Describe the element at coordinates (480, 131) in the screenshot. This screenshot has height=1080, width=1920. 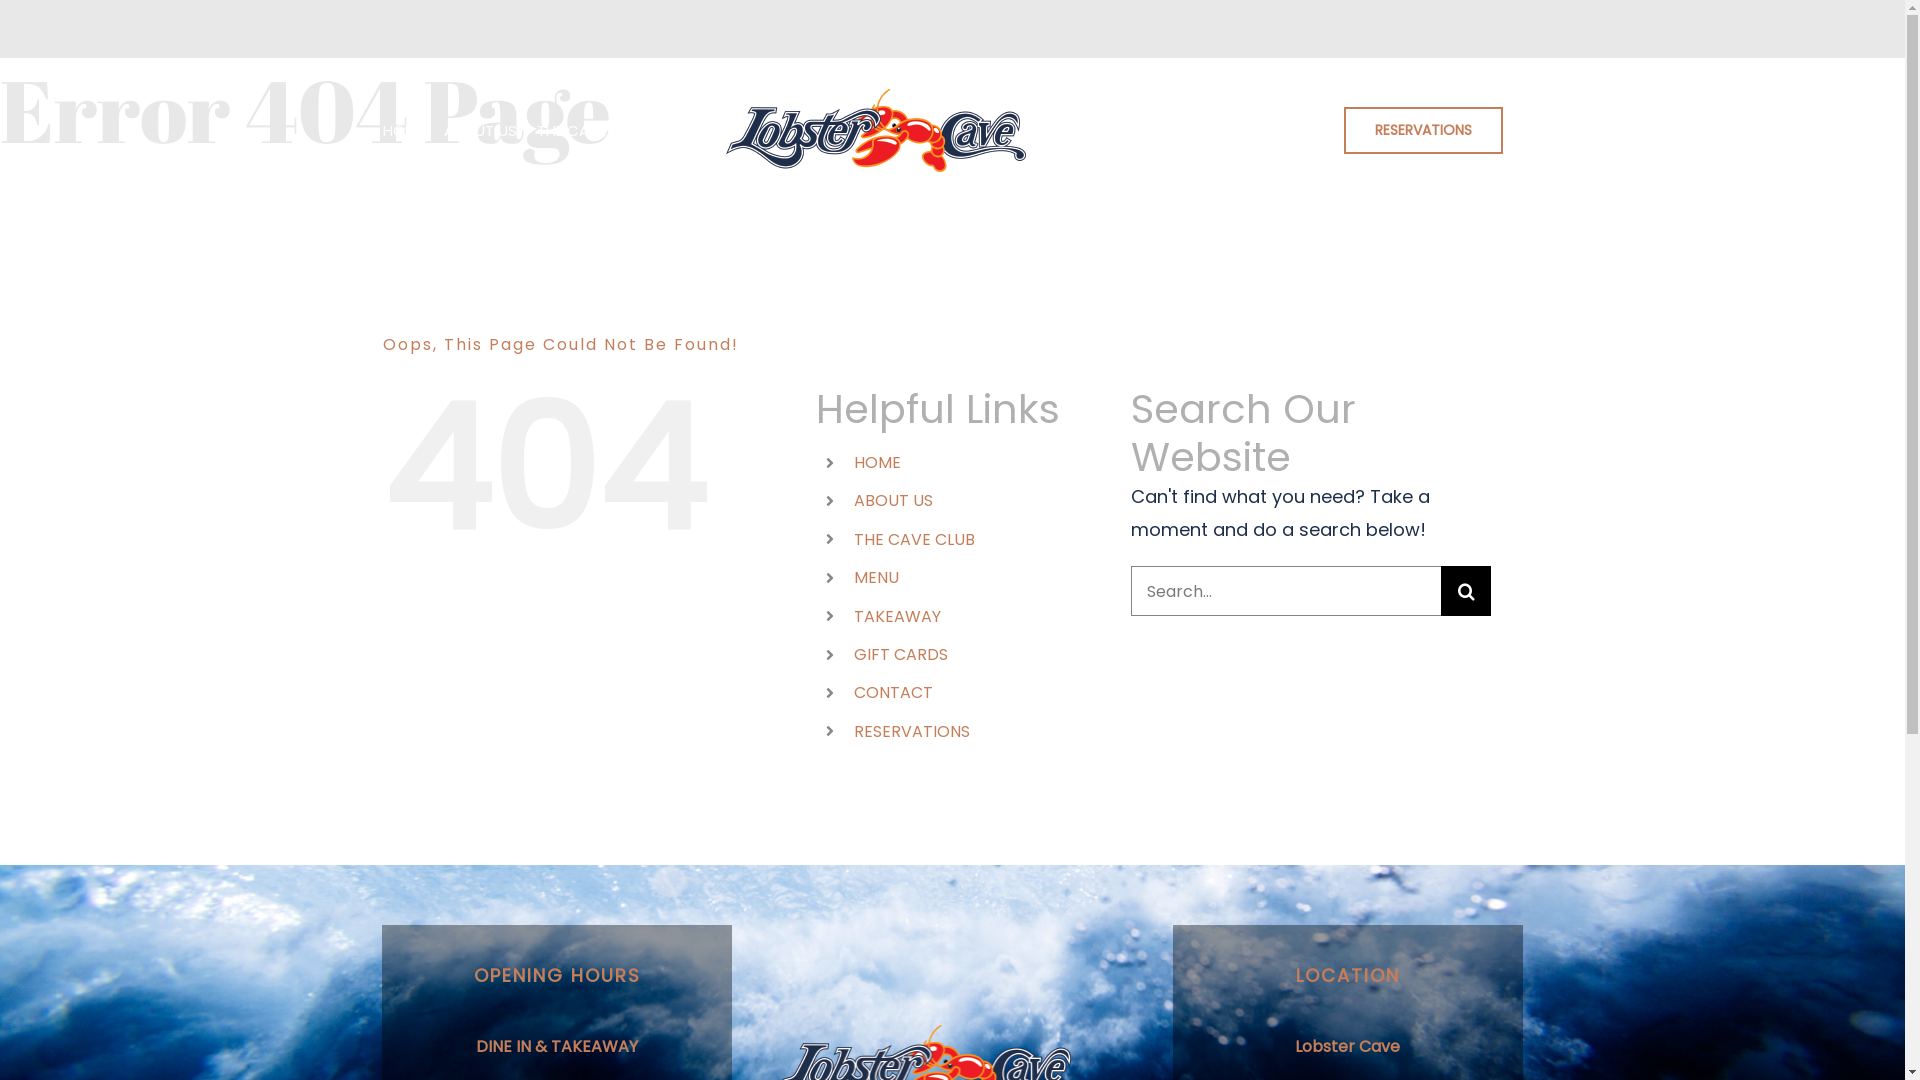
I see `ABOUT US` at that location.